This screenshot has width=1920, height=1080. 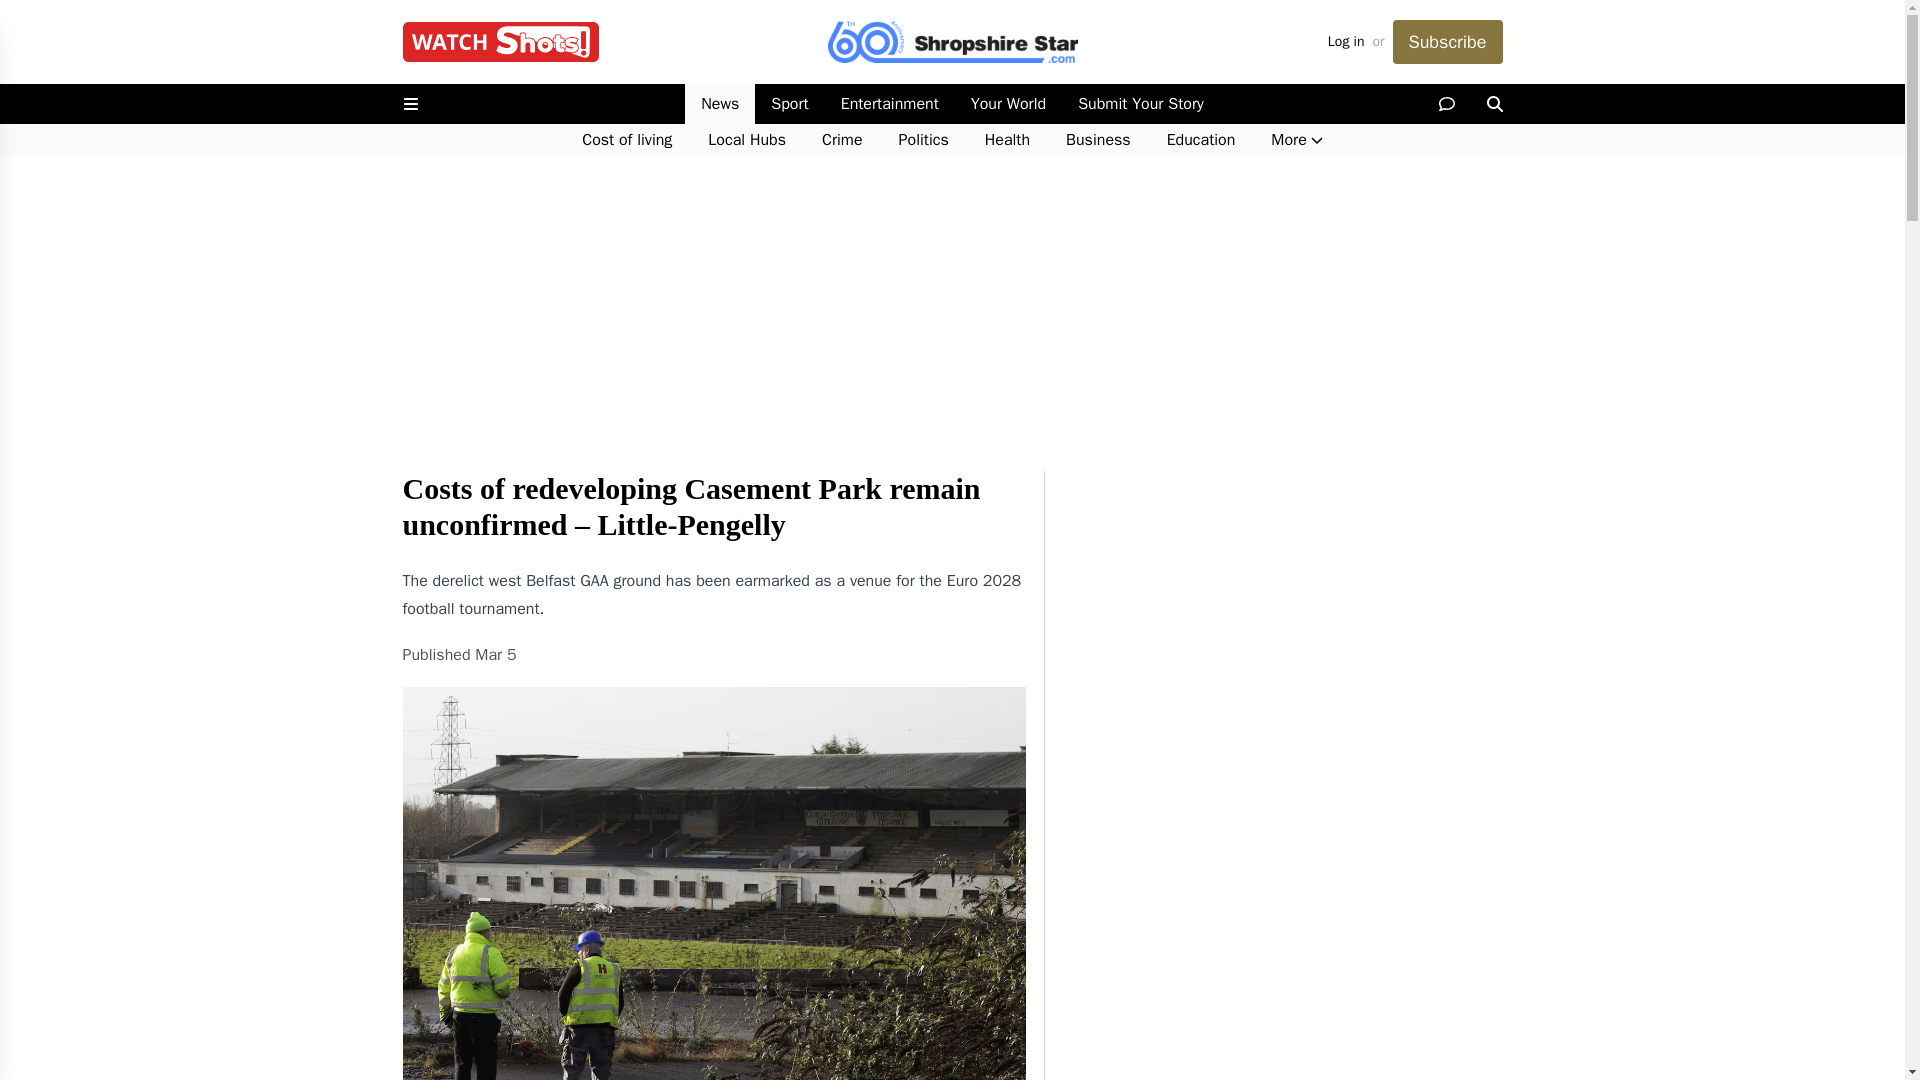 What do you see at coordinates (1282, 596) in the screenshot?
I see `3rd party ad content` at bounding box center [1282, 596].